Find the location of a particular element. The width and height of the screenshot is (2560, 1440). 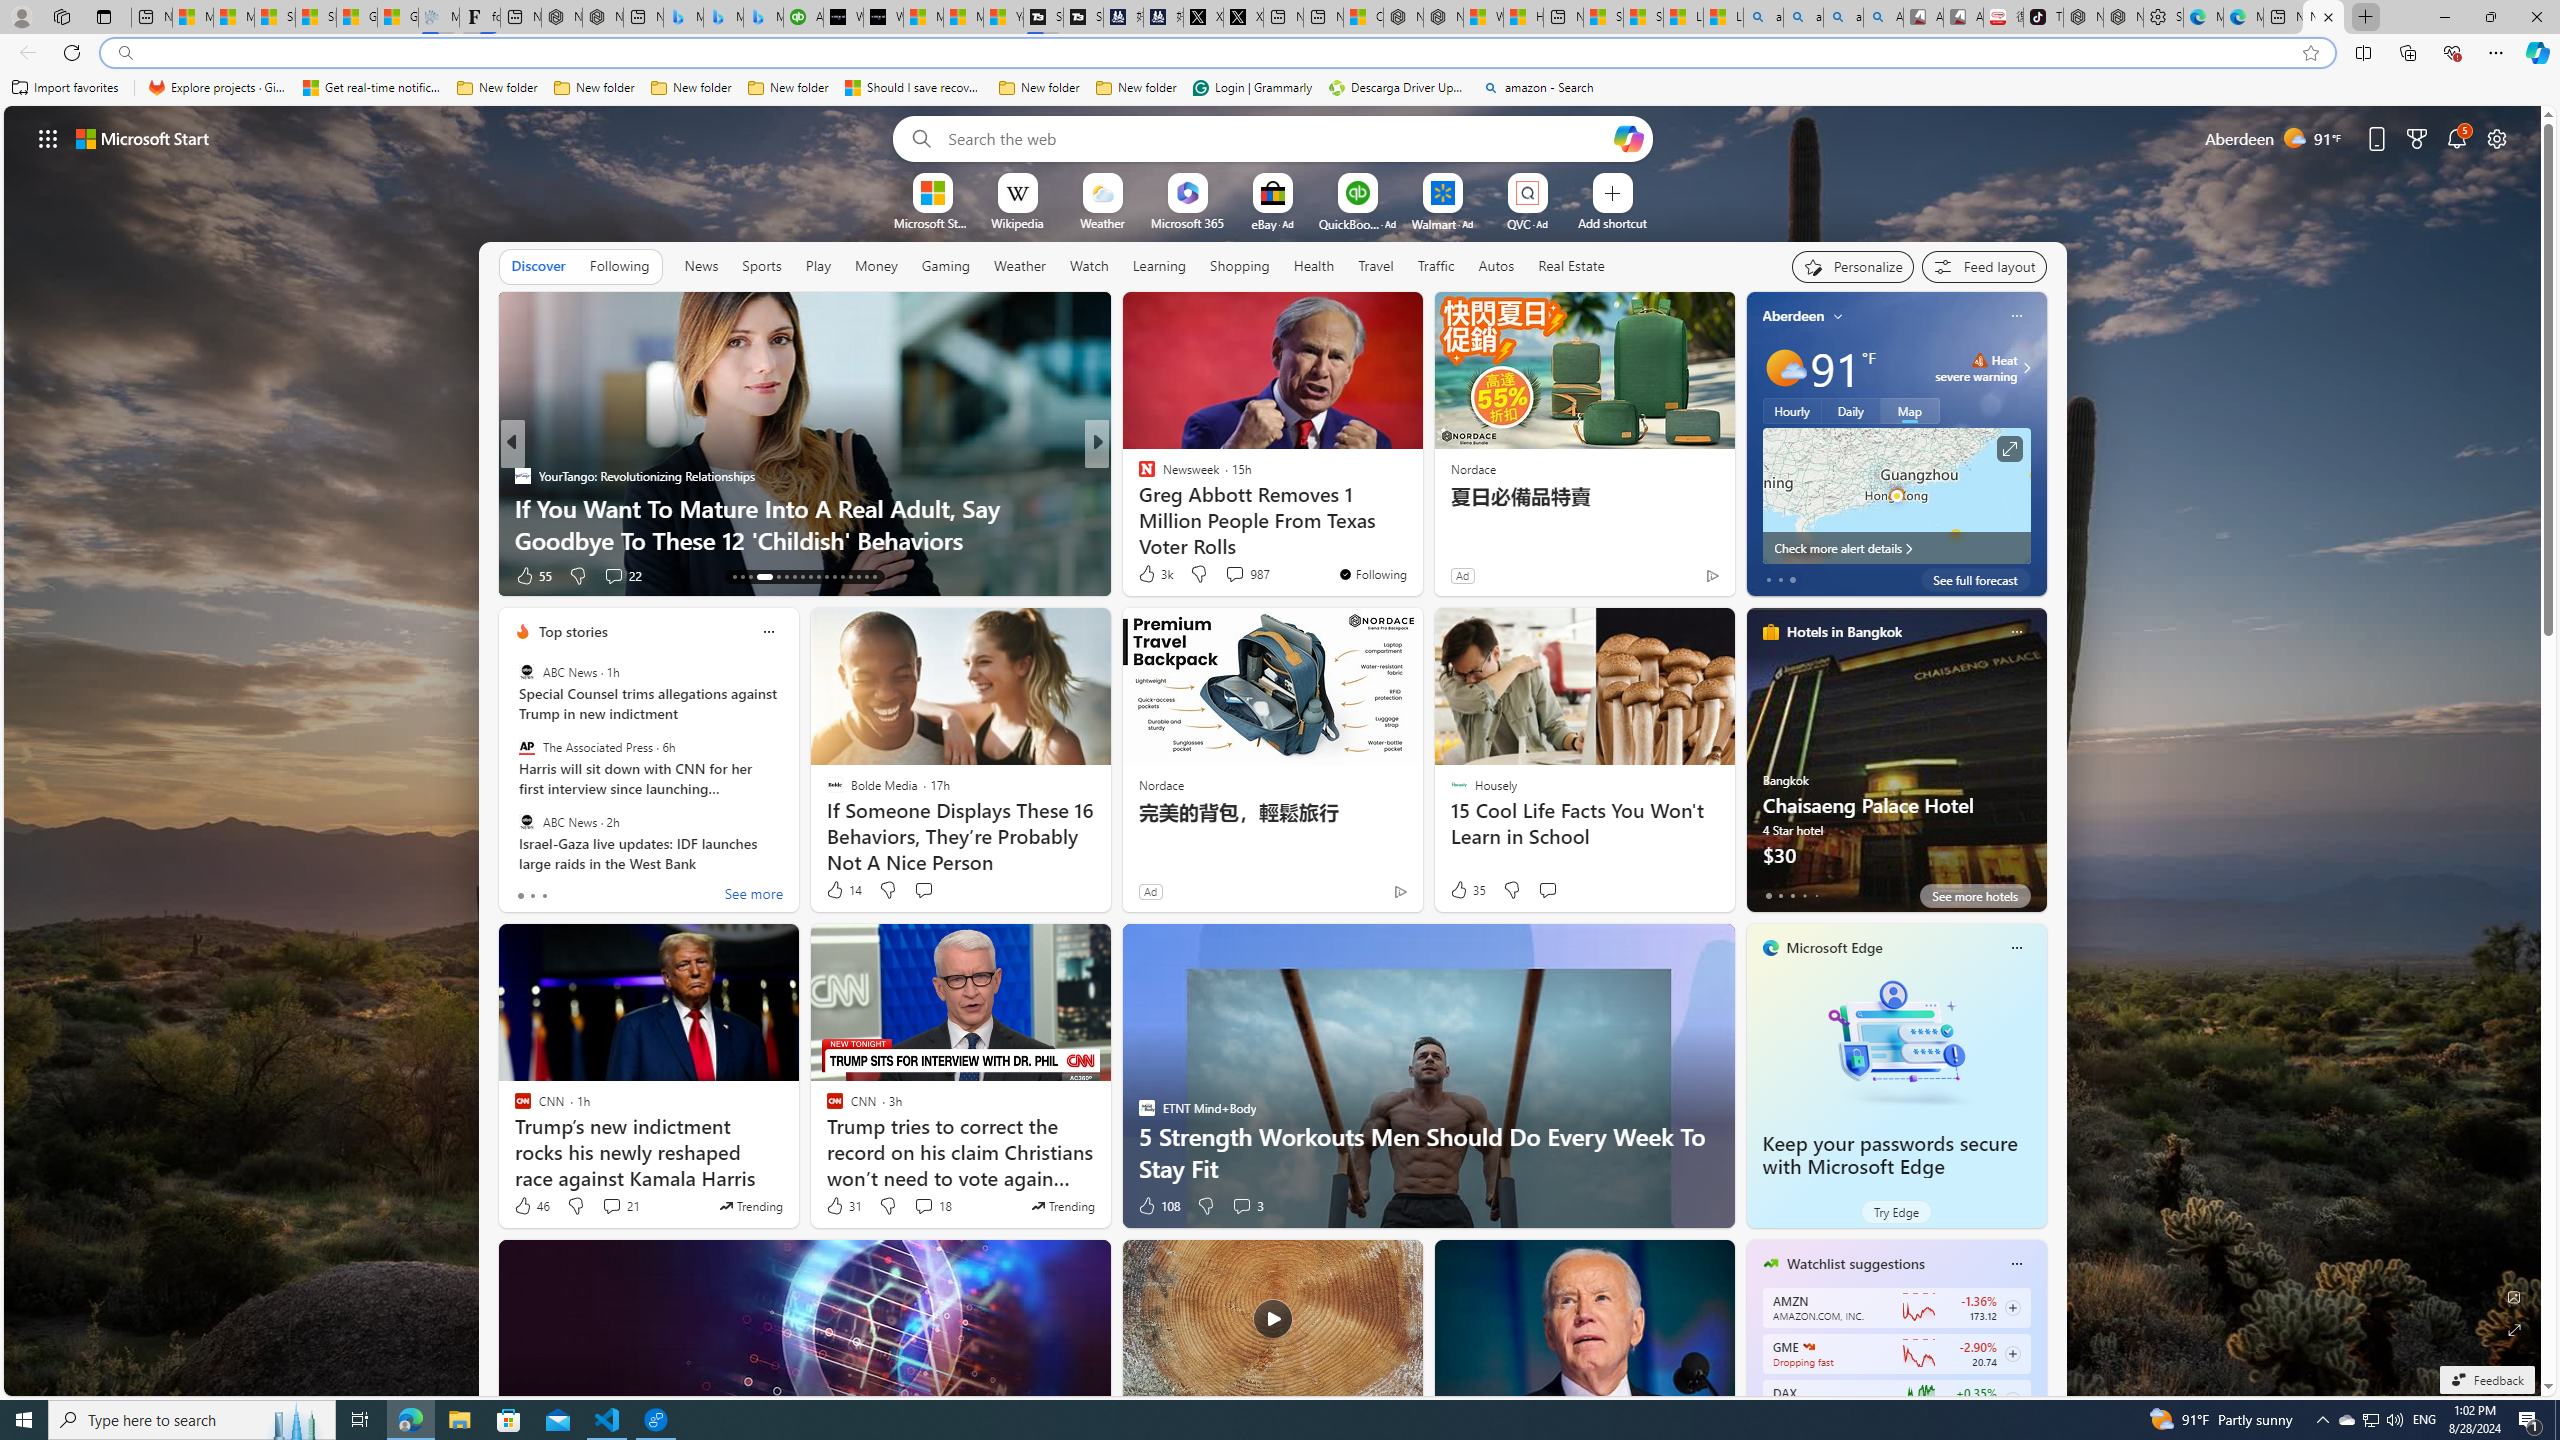

Housely is located at coordinates (1137, 476).